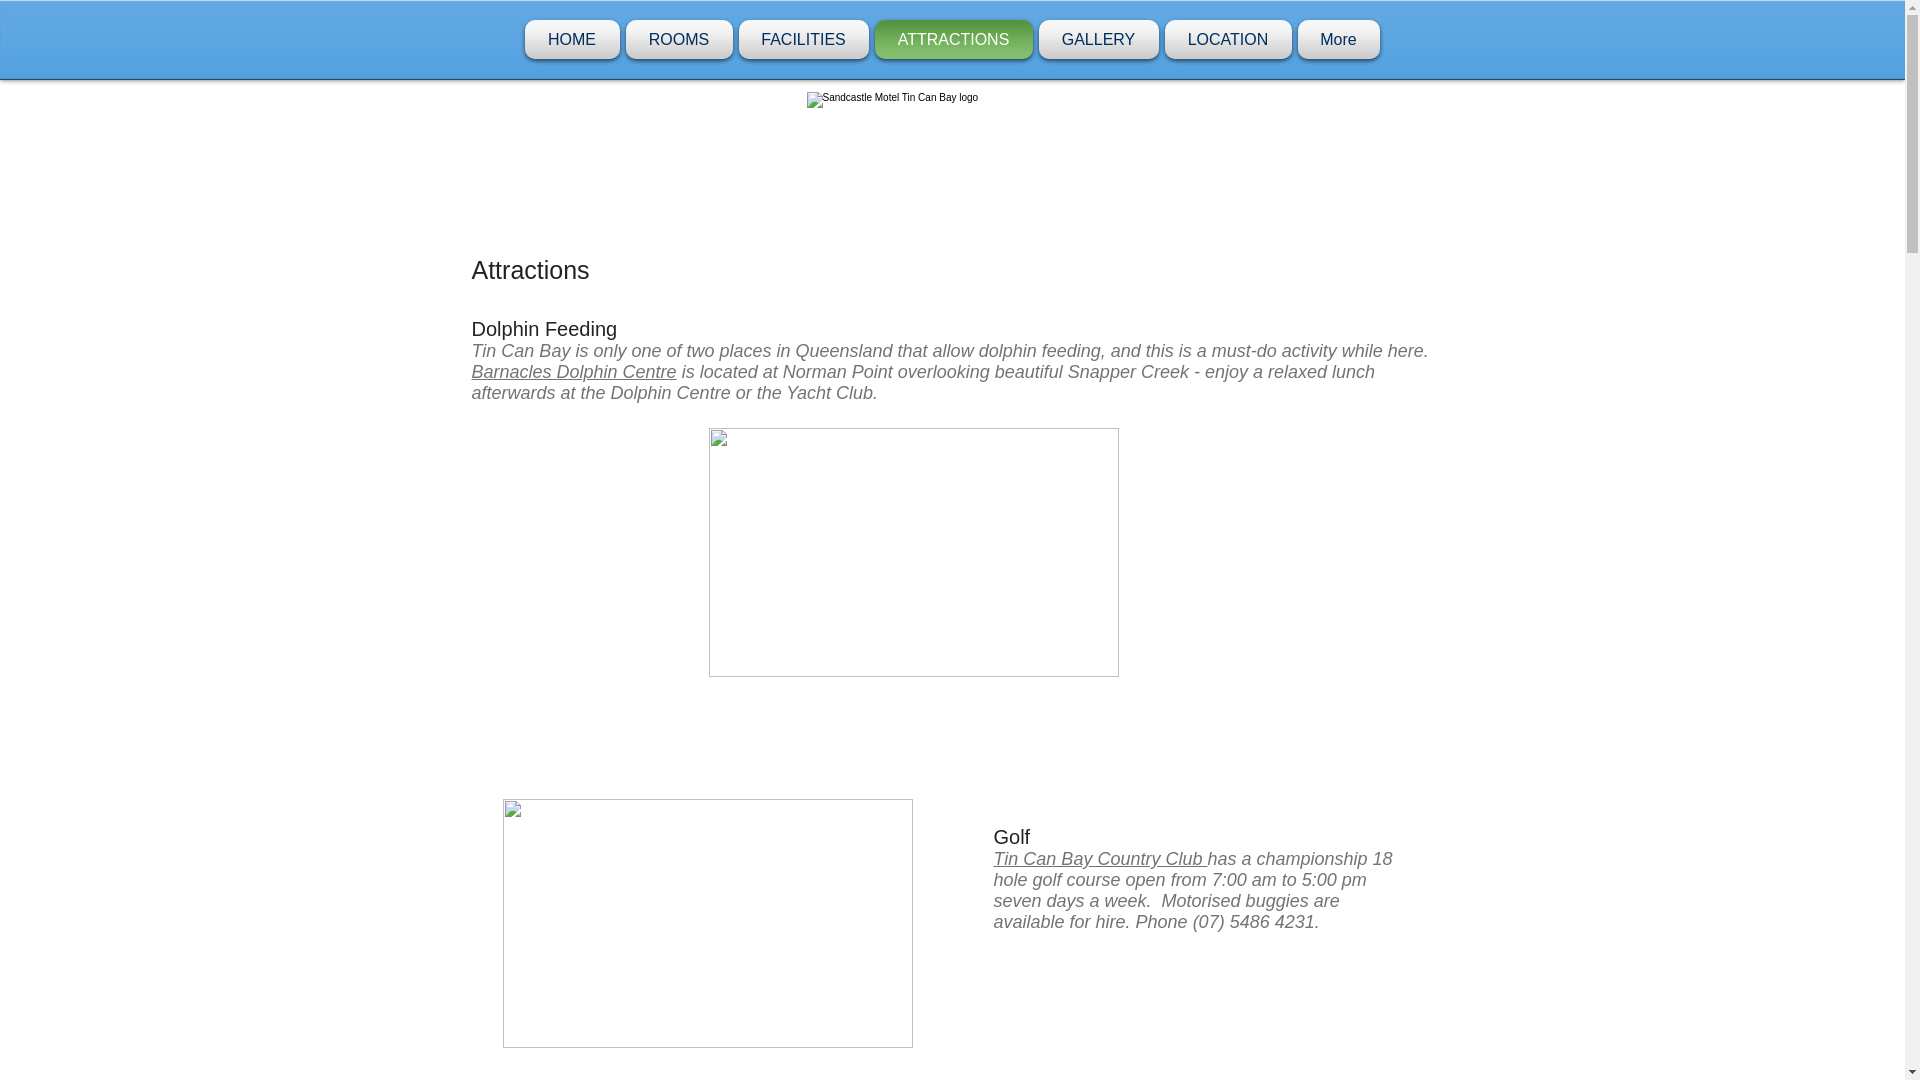  Describe the element at coordinates (954, 40) in the screenshot. I see `ATTRACTIONS` at that location.